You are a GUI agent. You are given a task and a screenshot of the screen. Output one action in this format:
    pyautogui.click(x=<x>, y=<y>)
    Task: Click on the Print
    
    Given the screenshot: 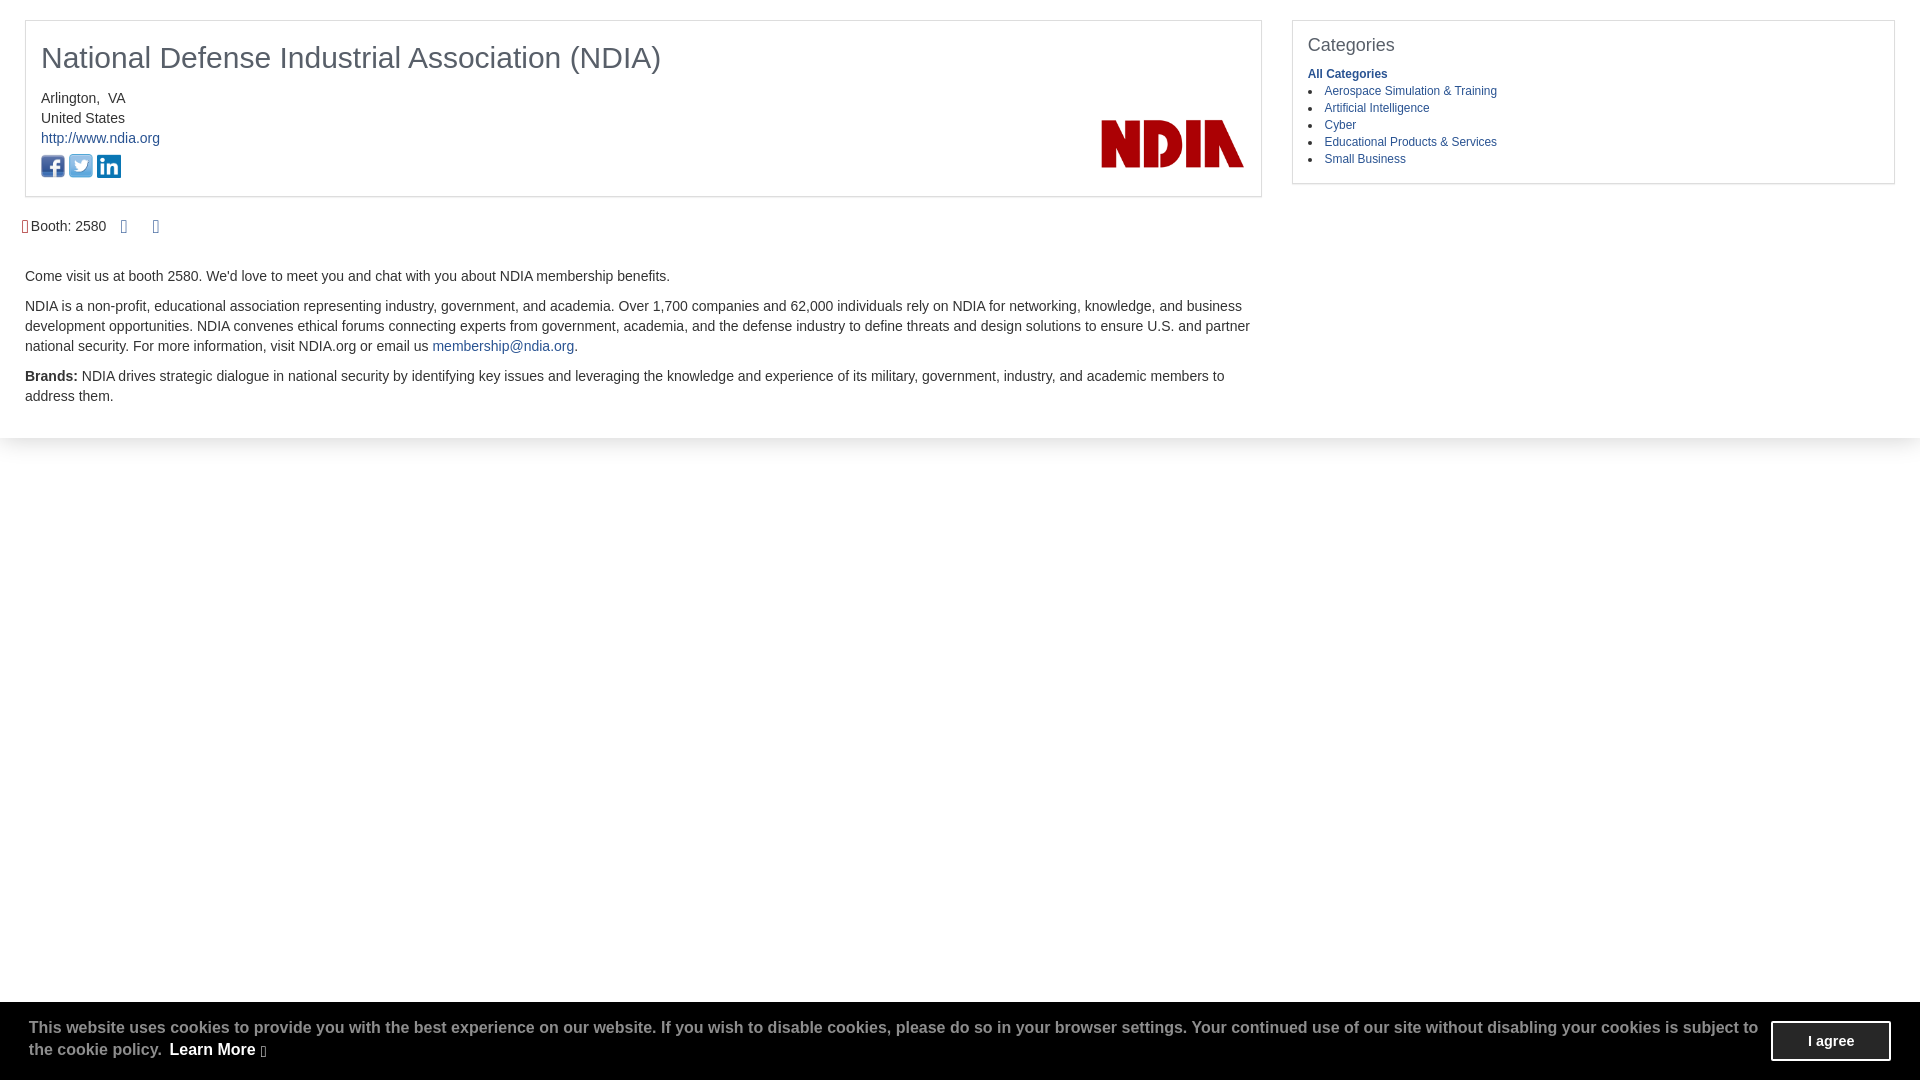 What is the action you would take?
    pyautogui.click(x=124, y=226)
    